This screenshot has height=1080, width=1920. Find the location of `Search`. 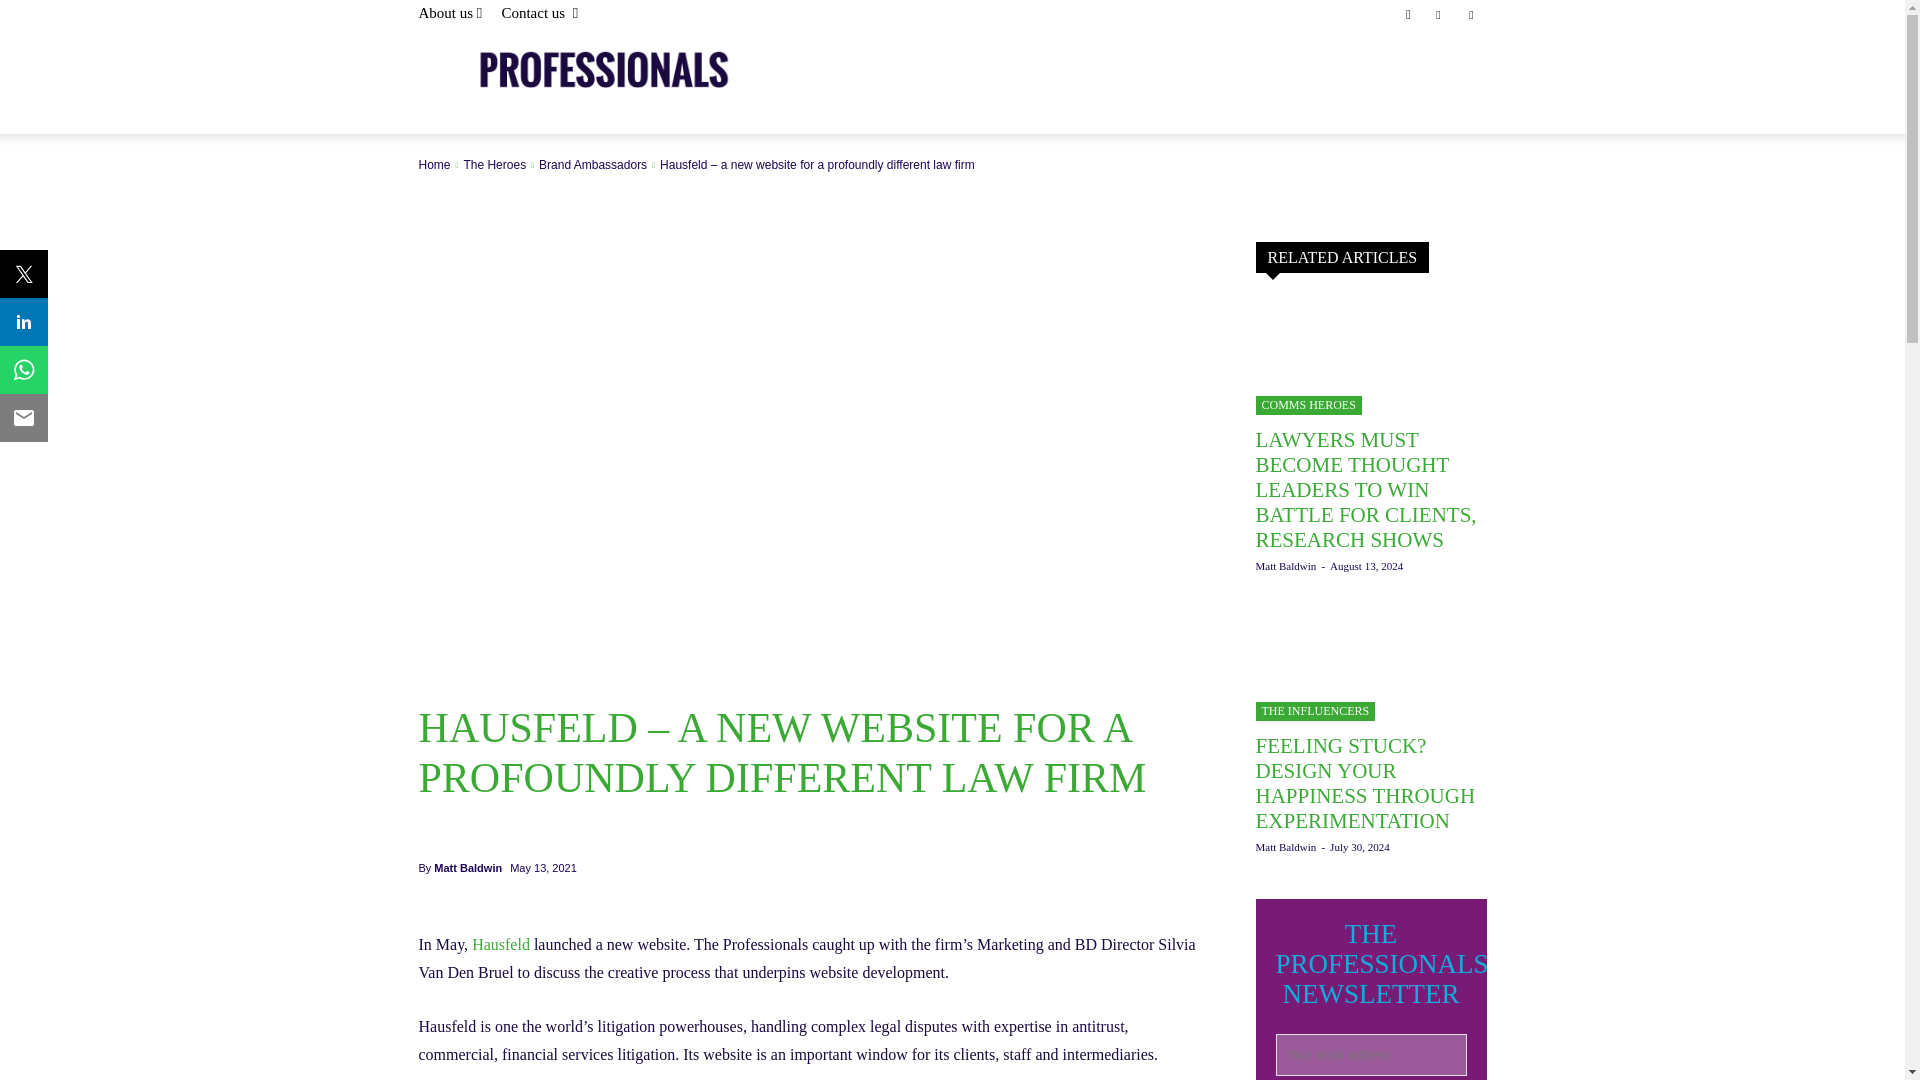

Search is located at coordinates (1430, 85).